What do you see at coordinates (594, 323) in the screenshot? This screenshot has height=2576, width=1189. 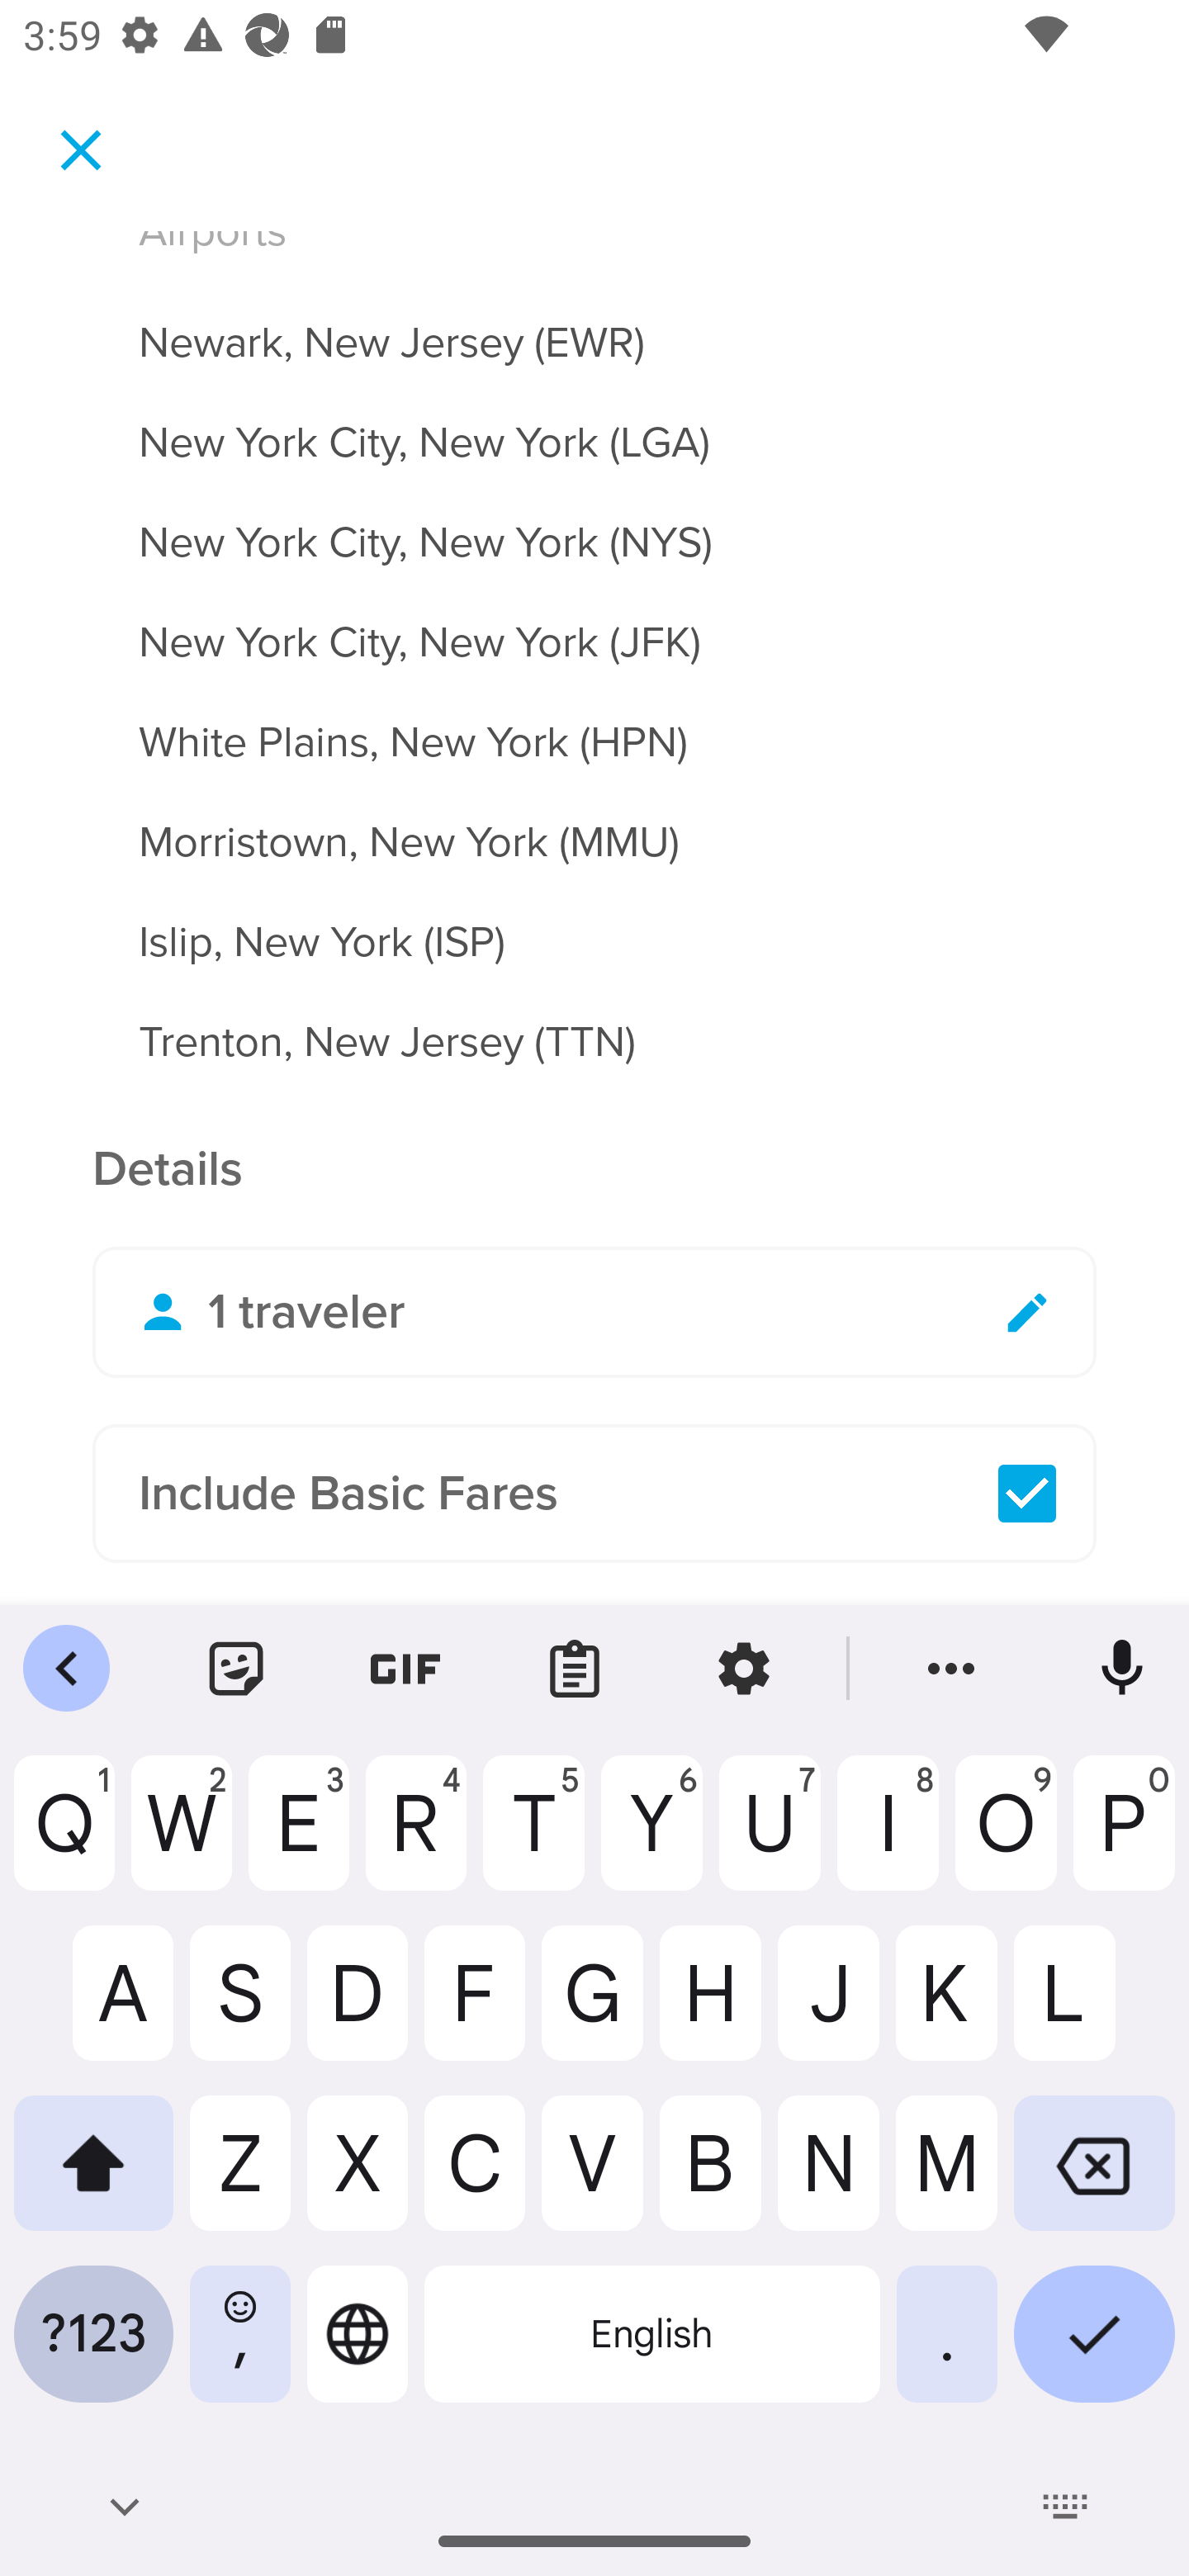 I see `Newark, New Jersey (EWR)` at bounding box center [594, 323].